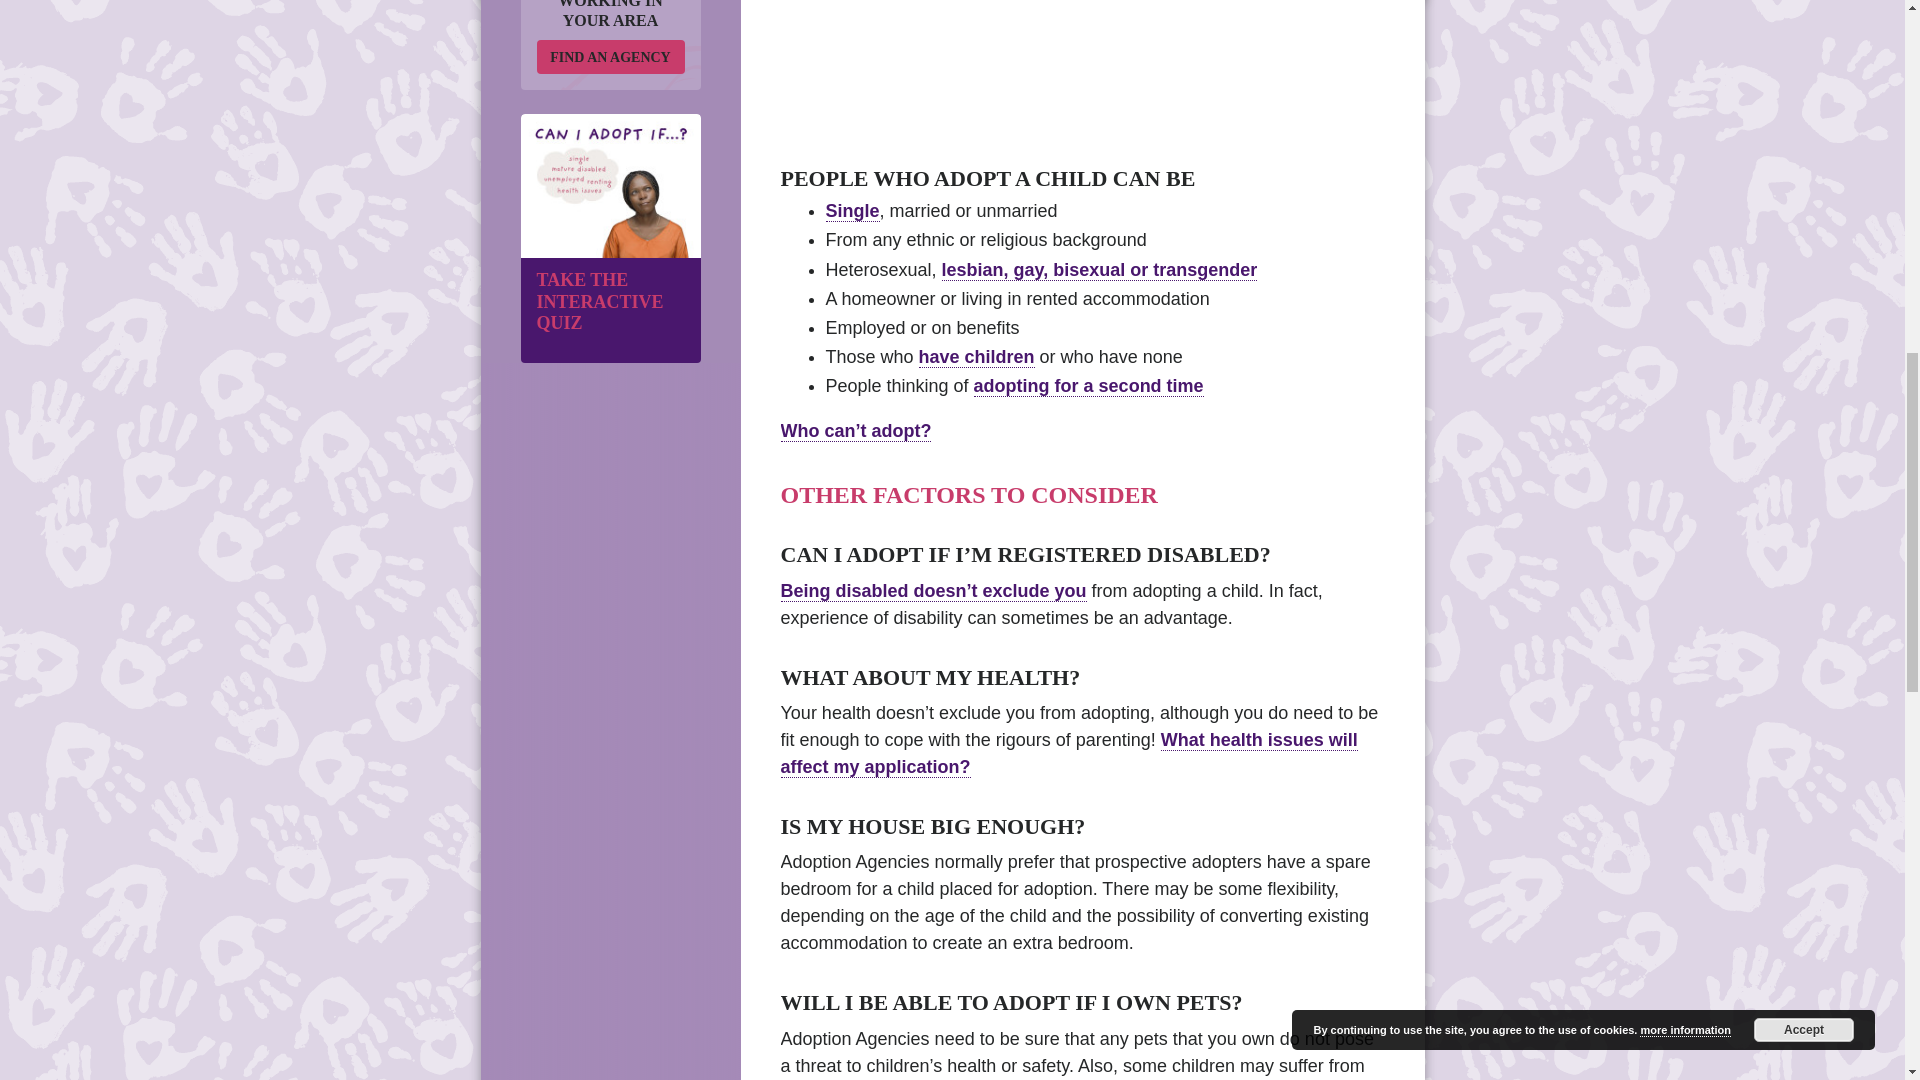 This screenshot has height=1080, width=1920. What do you see at coordinates (609, 56) in the screenshot?
I see `FIND AN AGENCY` at bounding box center [609, 56].